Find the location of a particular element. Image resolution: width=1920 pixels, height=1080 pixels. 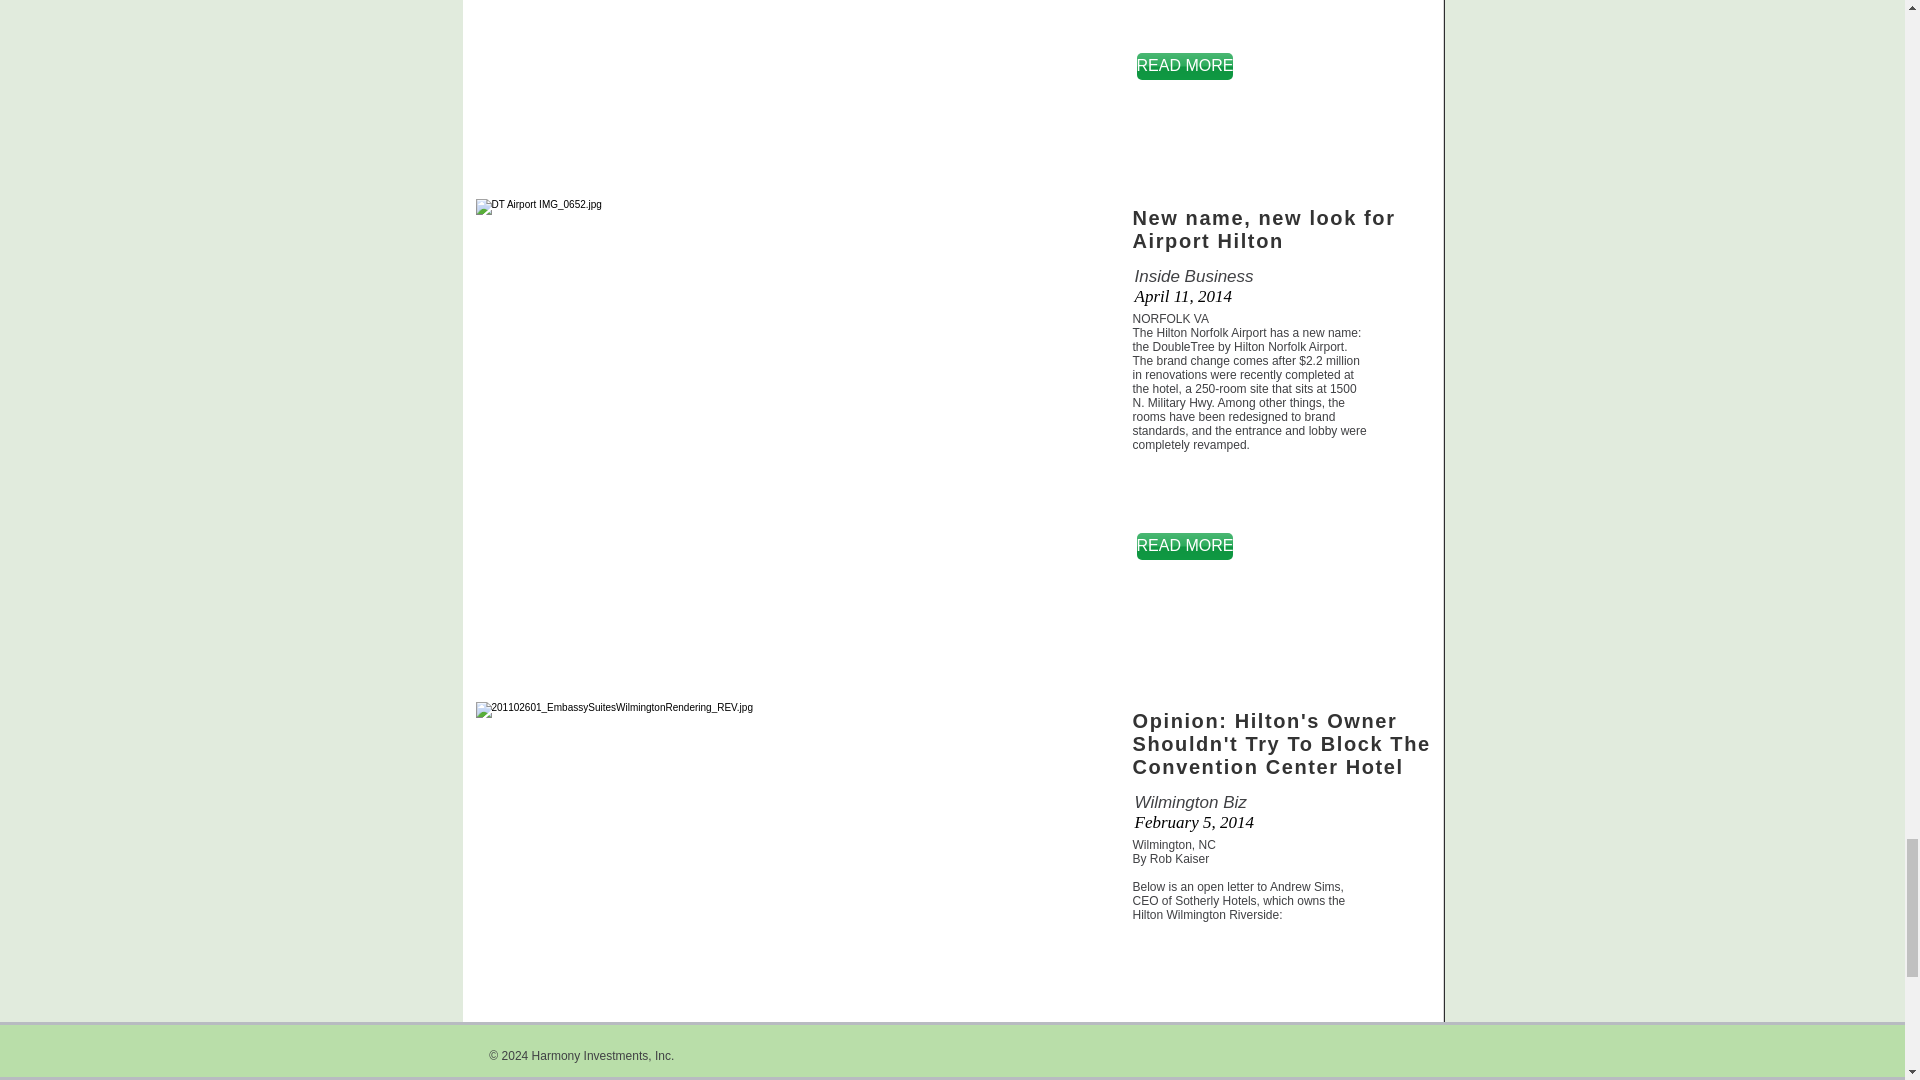

READ MORE is located at coordinates (1184, 66).